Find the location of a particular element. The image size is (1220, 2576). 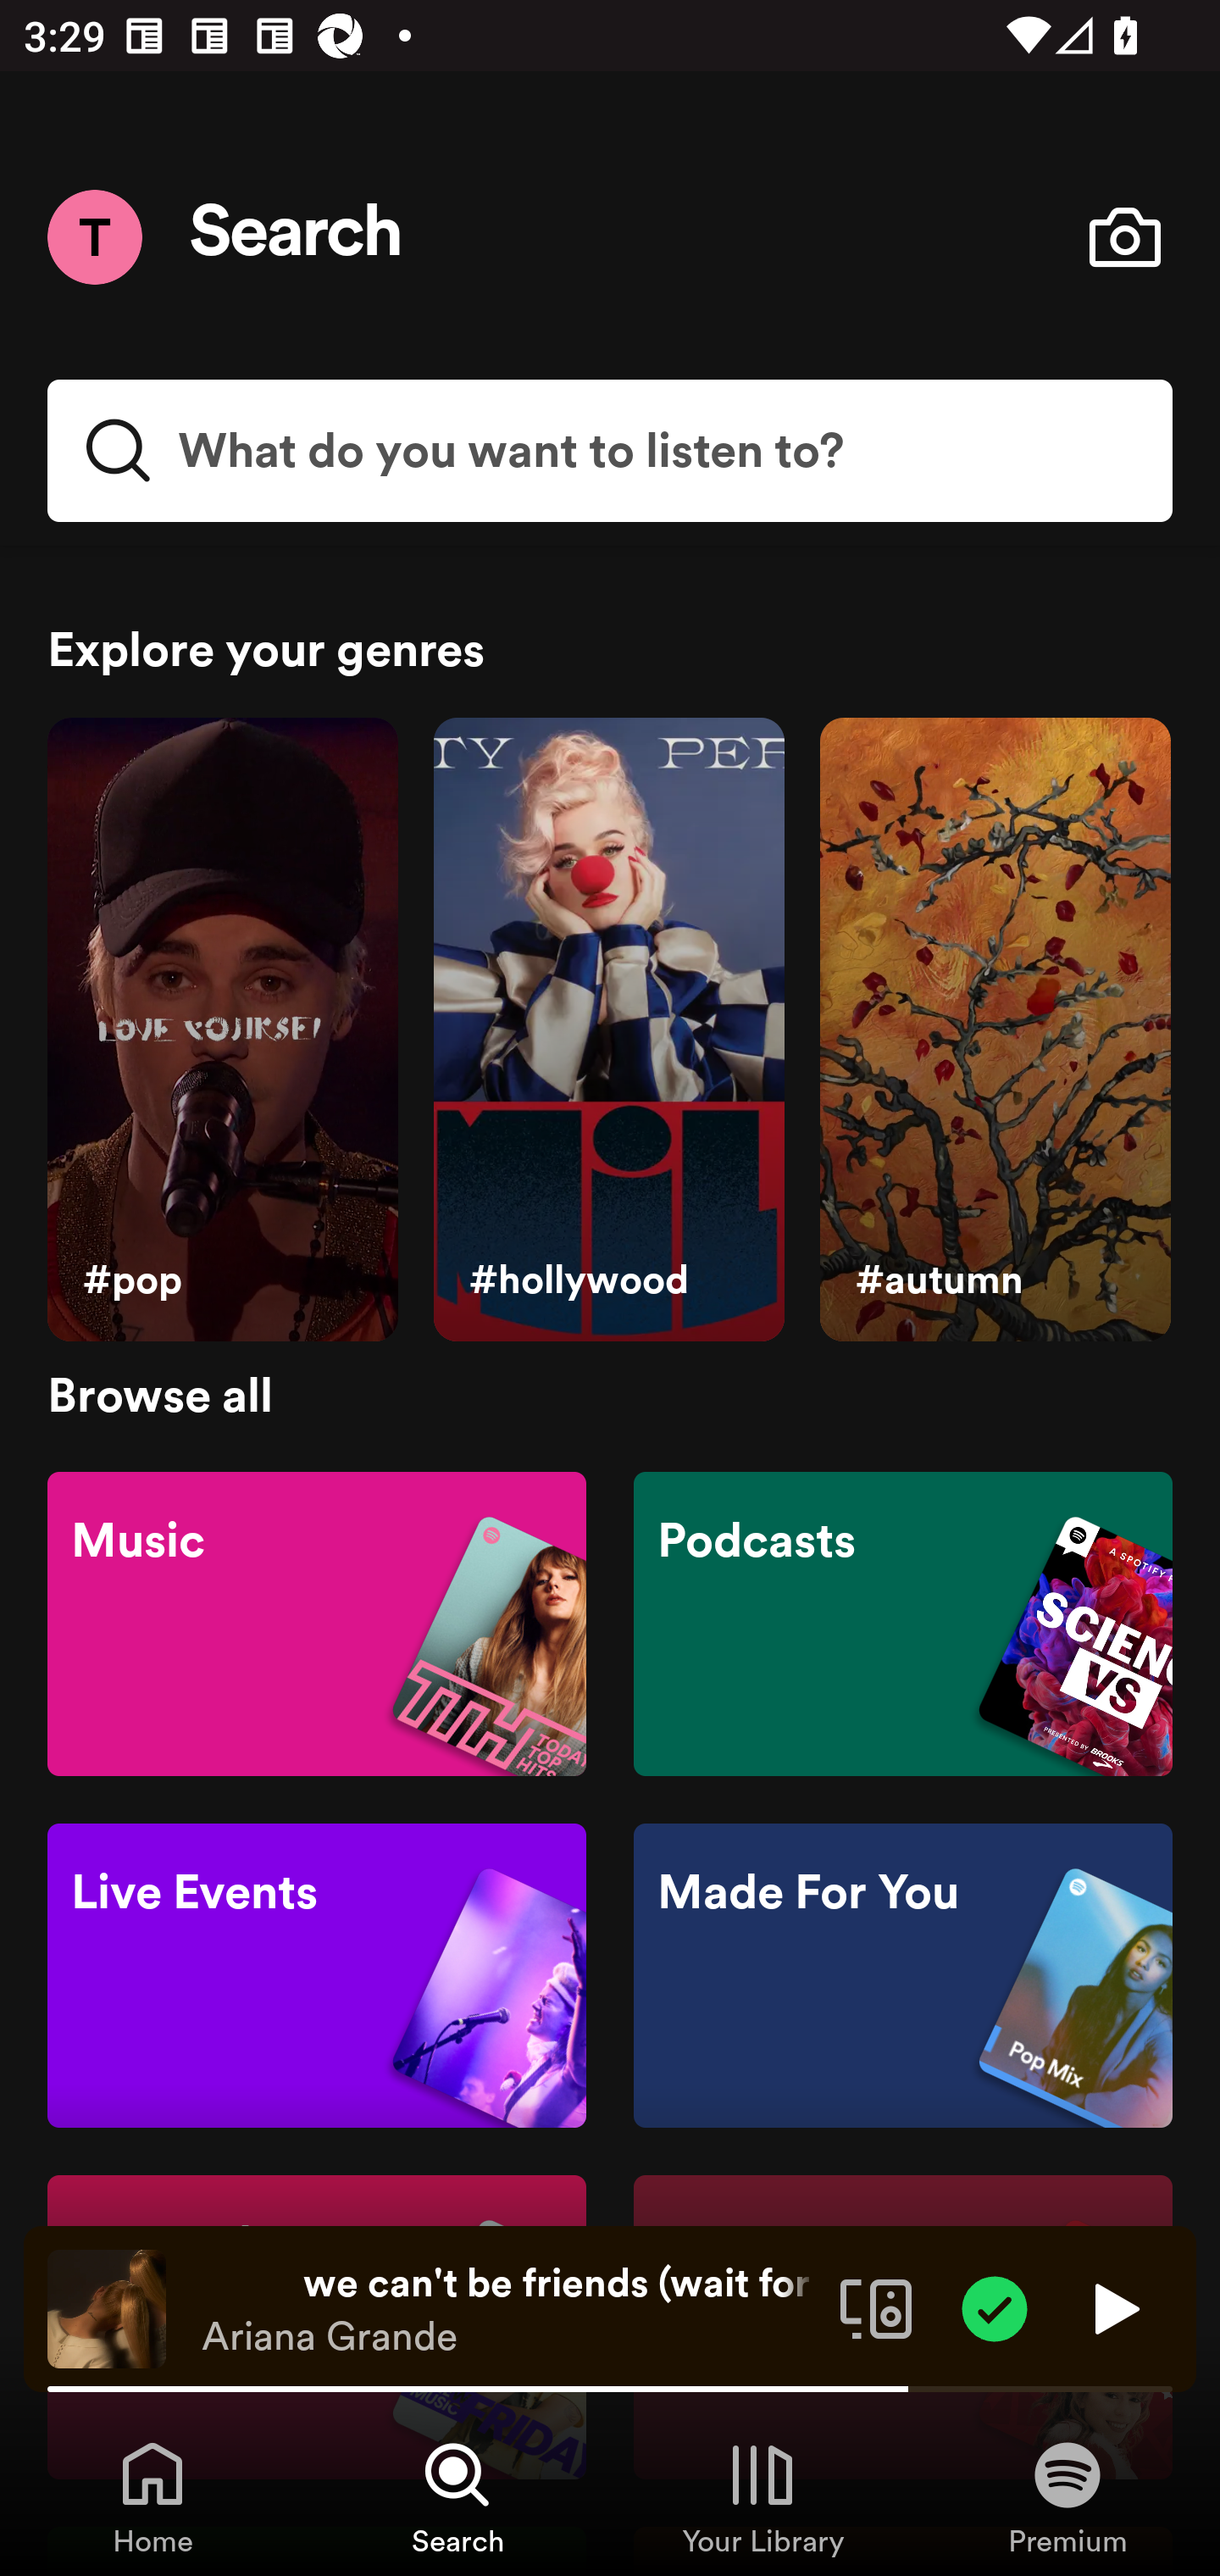

Podcasts is located at coordinates (902, 1622).